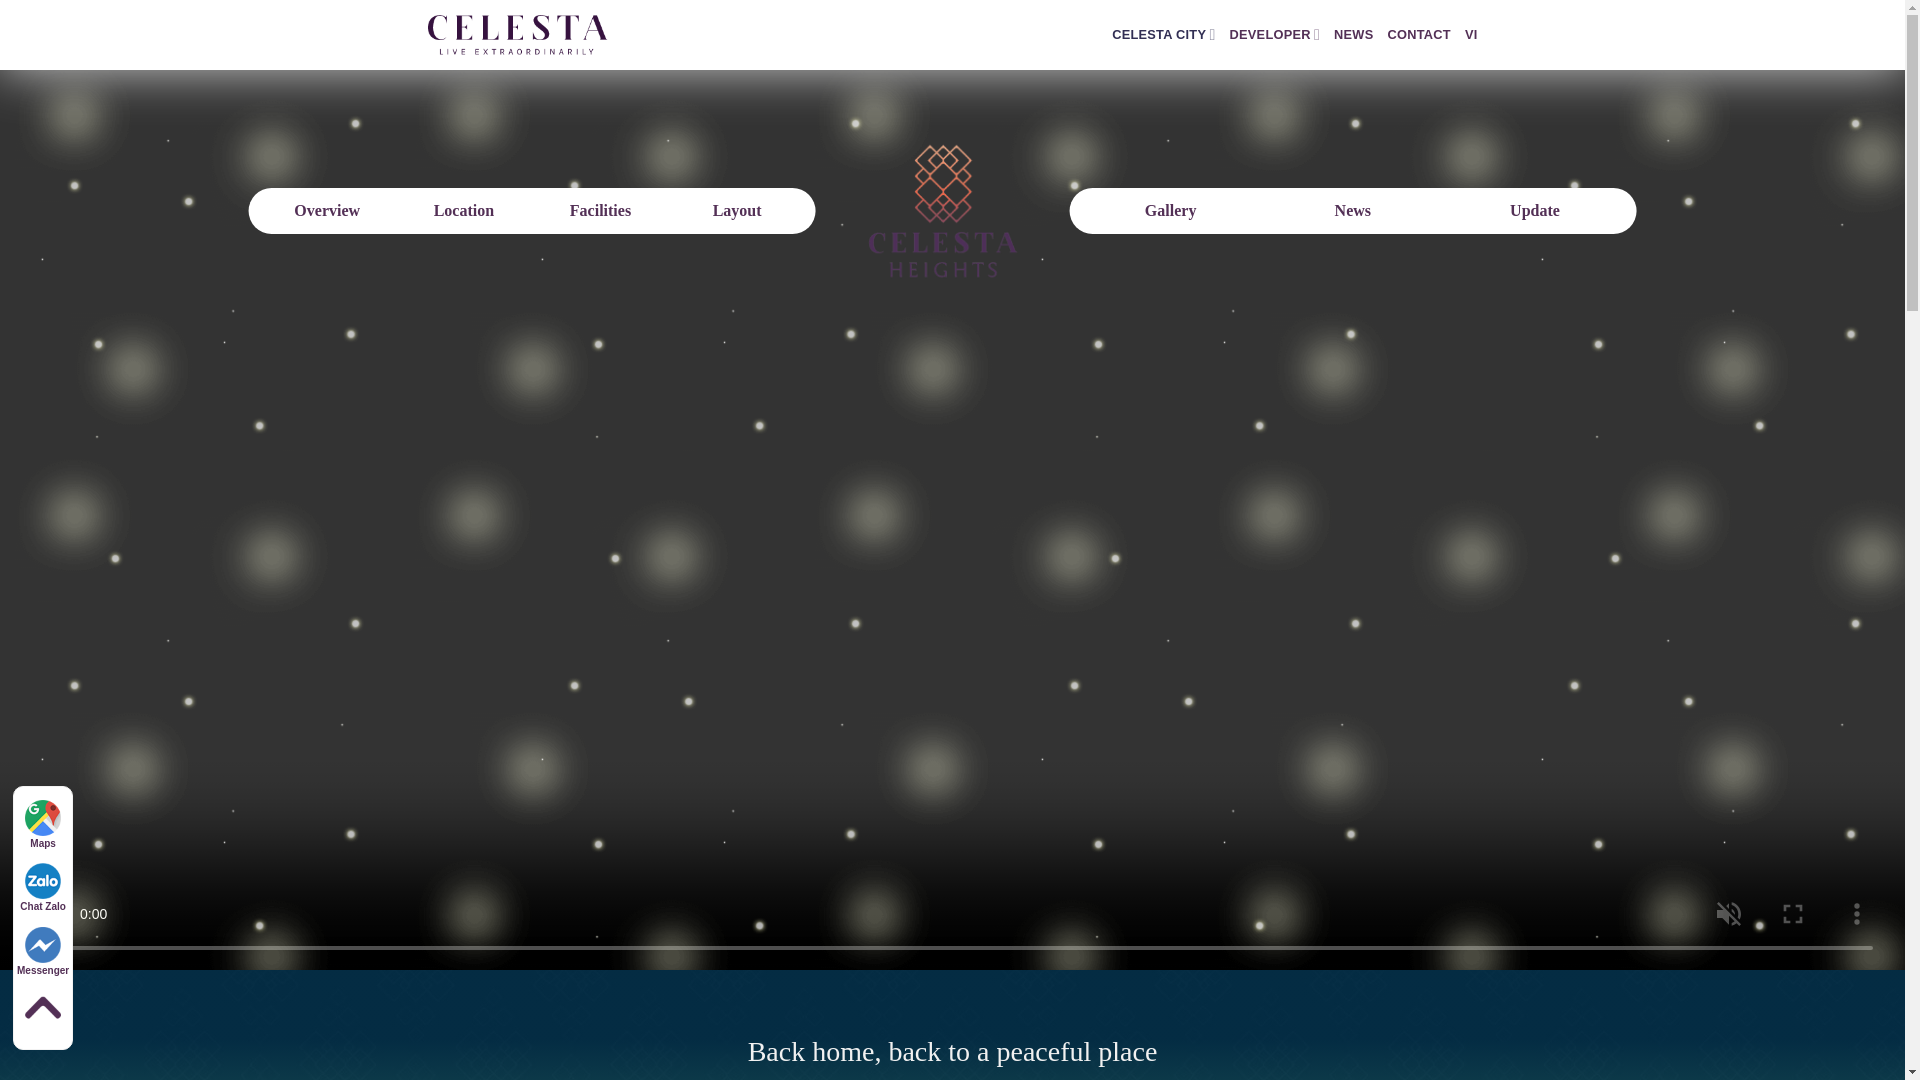 Image resolution: width=1920 pixels, height=1080 pixels. Describe the element at coordinates (42, 824) in the screenshot. I see `Maps` at that location.